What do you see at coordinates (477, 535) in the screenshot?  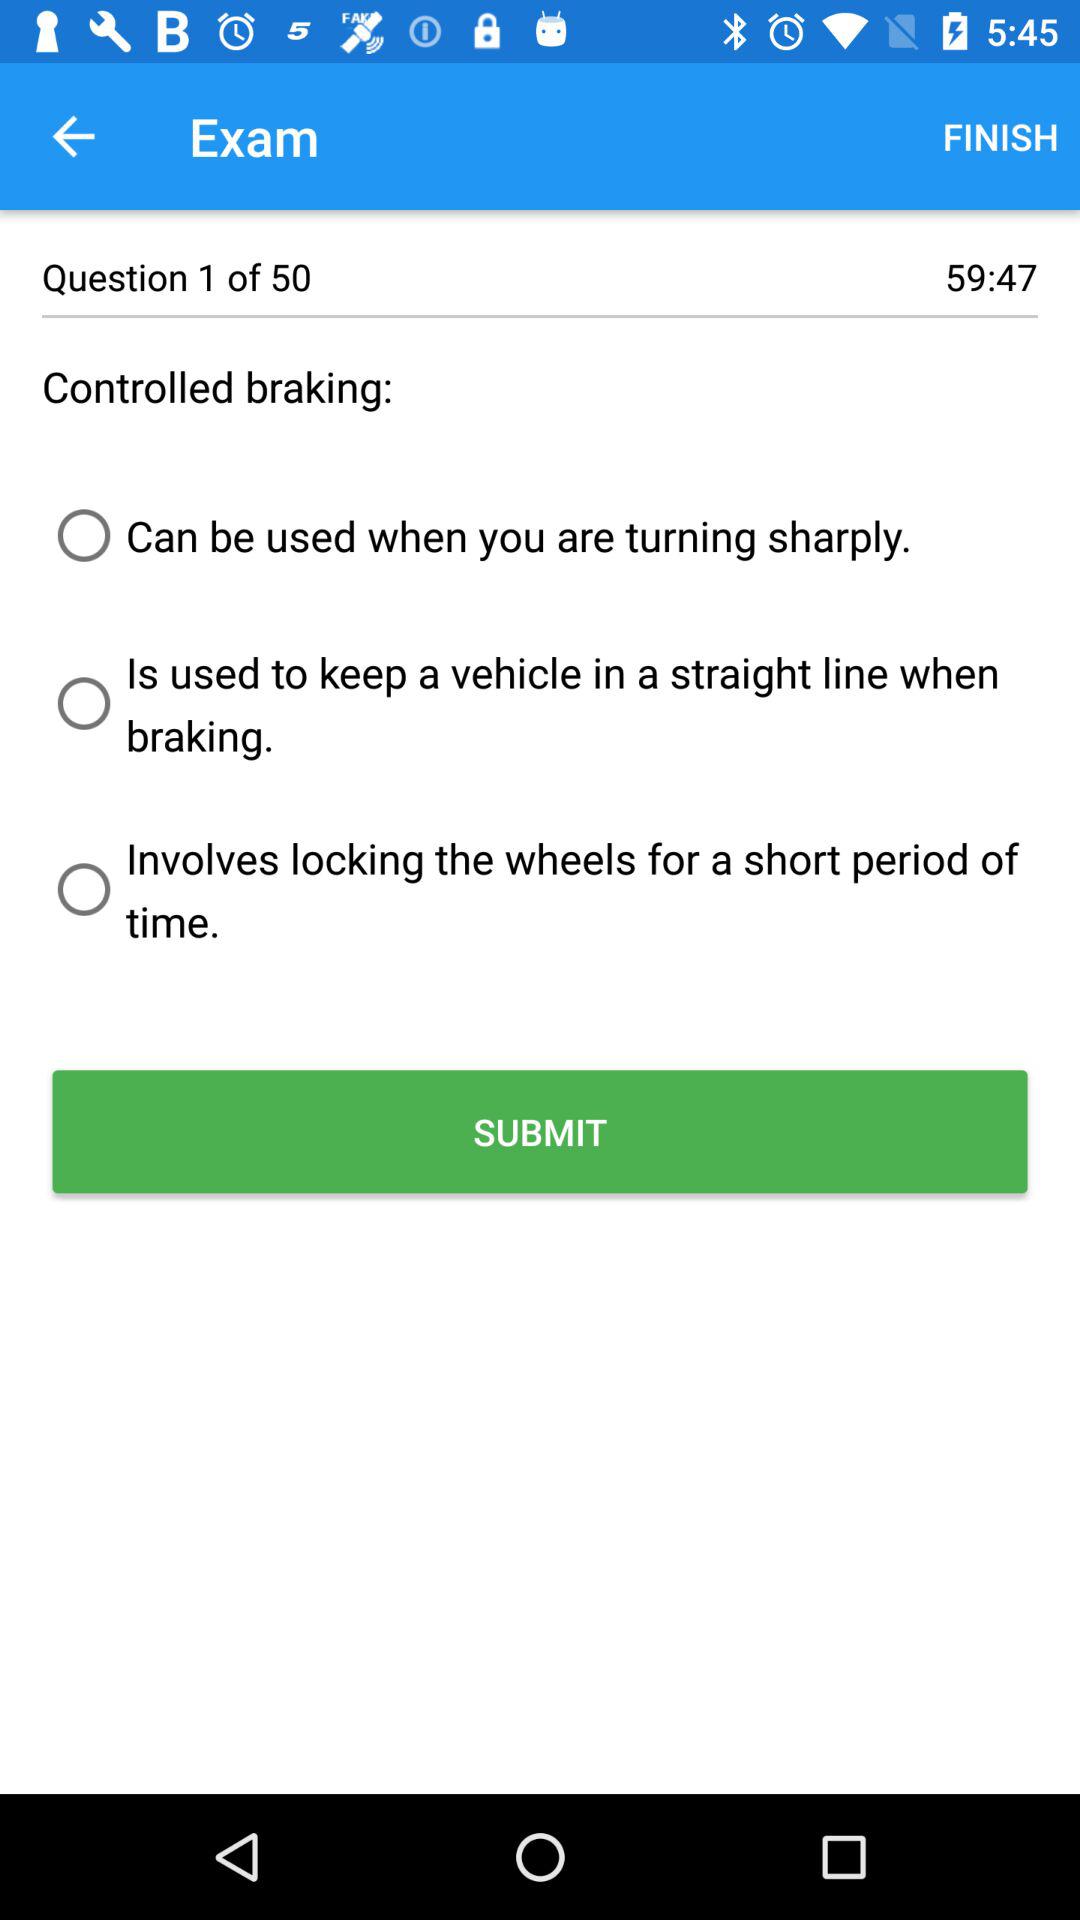 I see `choose the icon below the controlled braking: icon` at bounding box center [477, 535].